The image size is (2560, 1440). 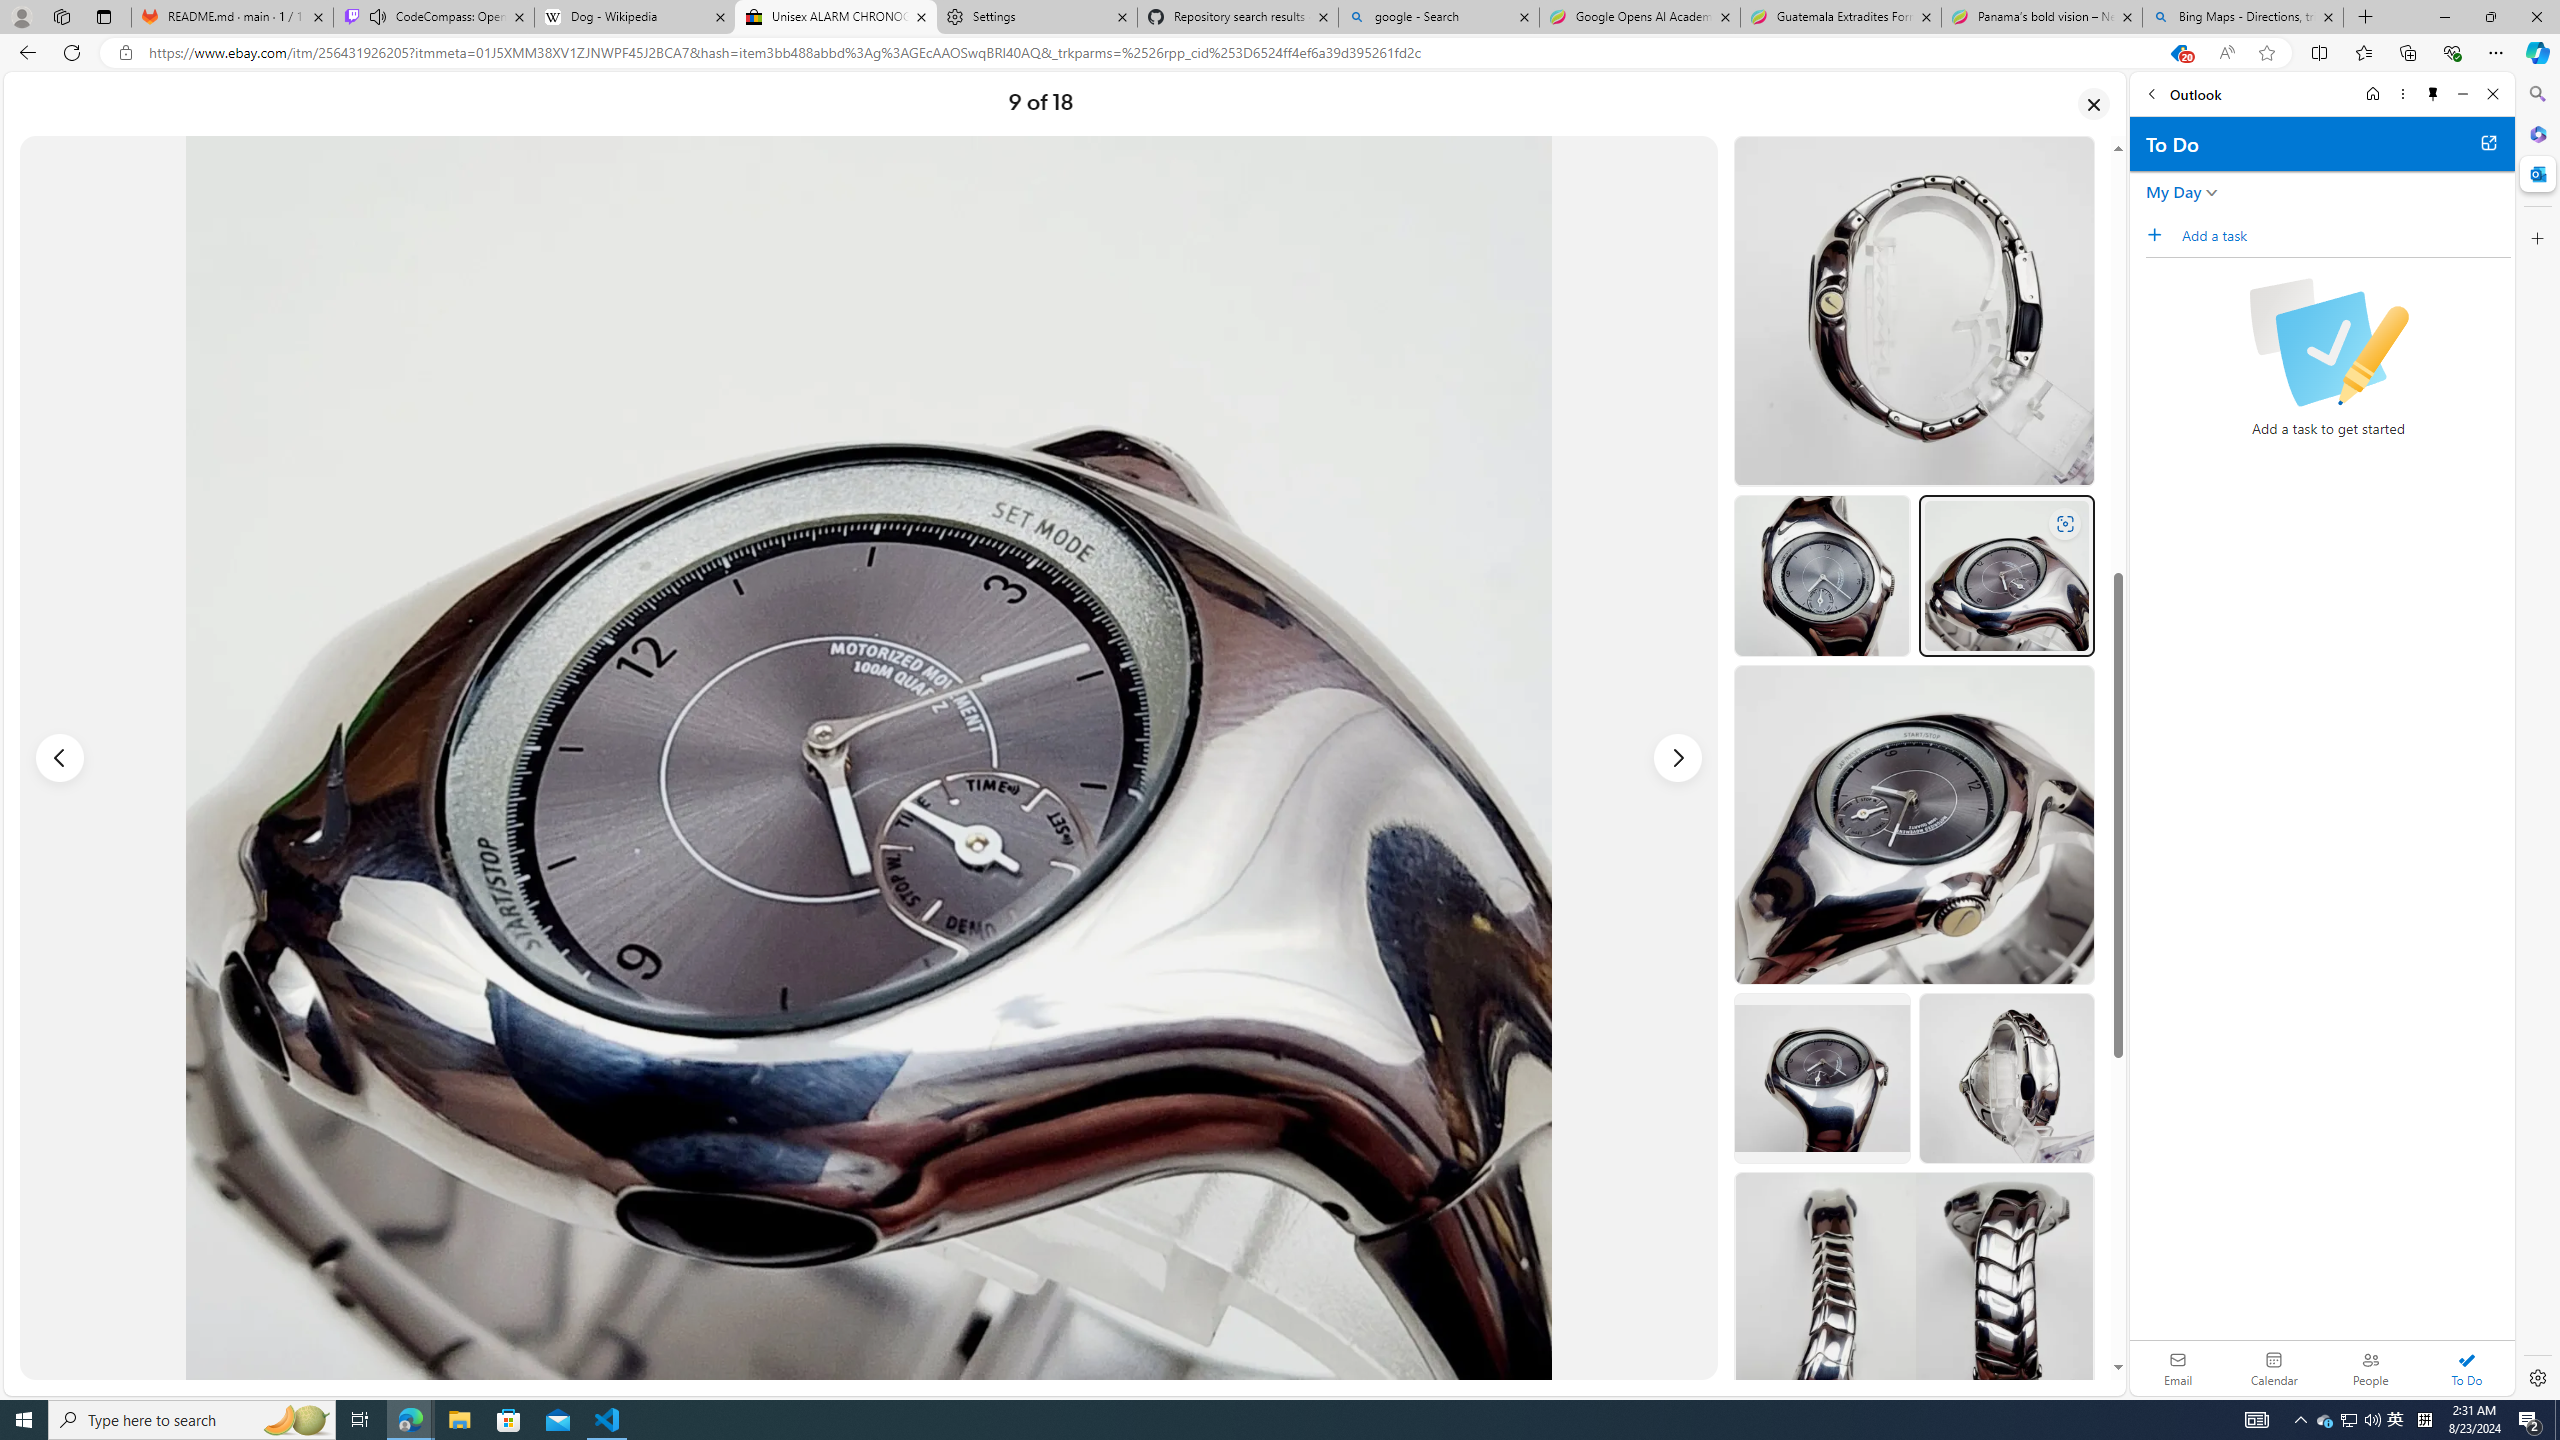 I want to click on Email, so click(x=2178, y=1368).